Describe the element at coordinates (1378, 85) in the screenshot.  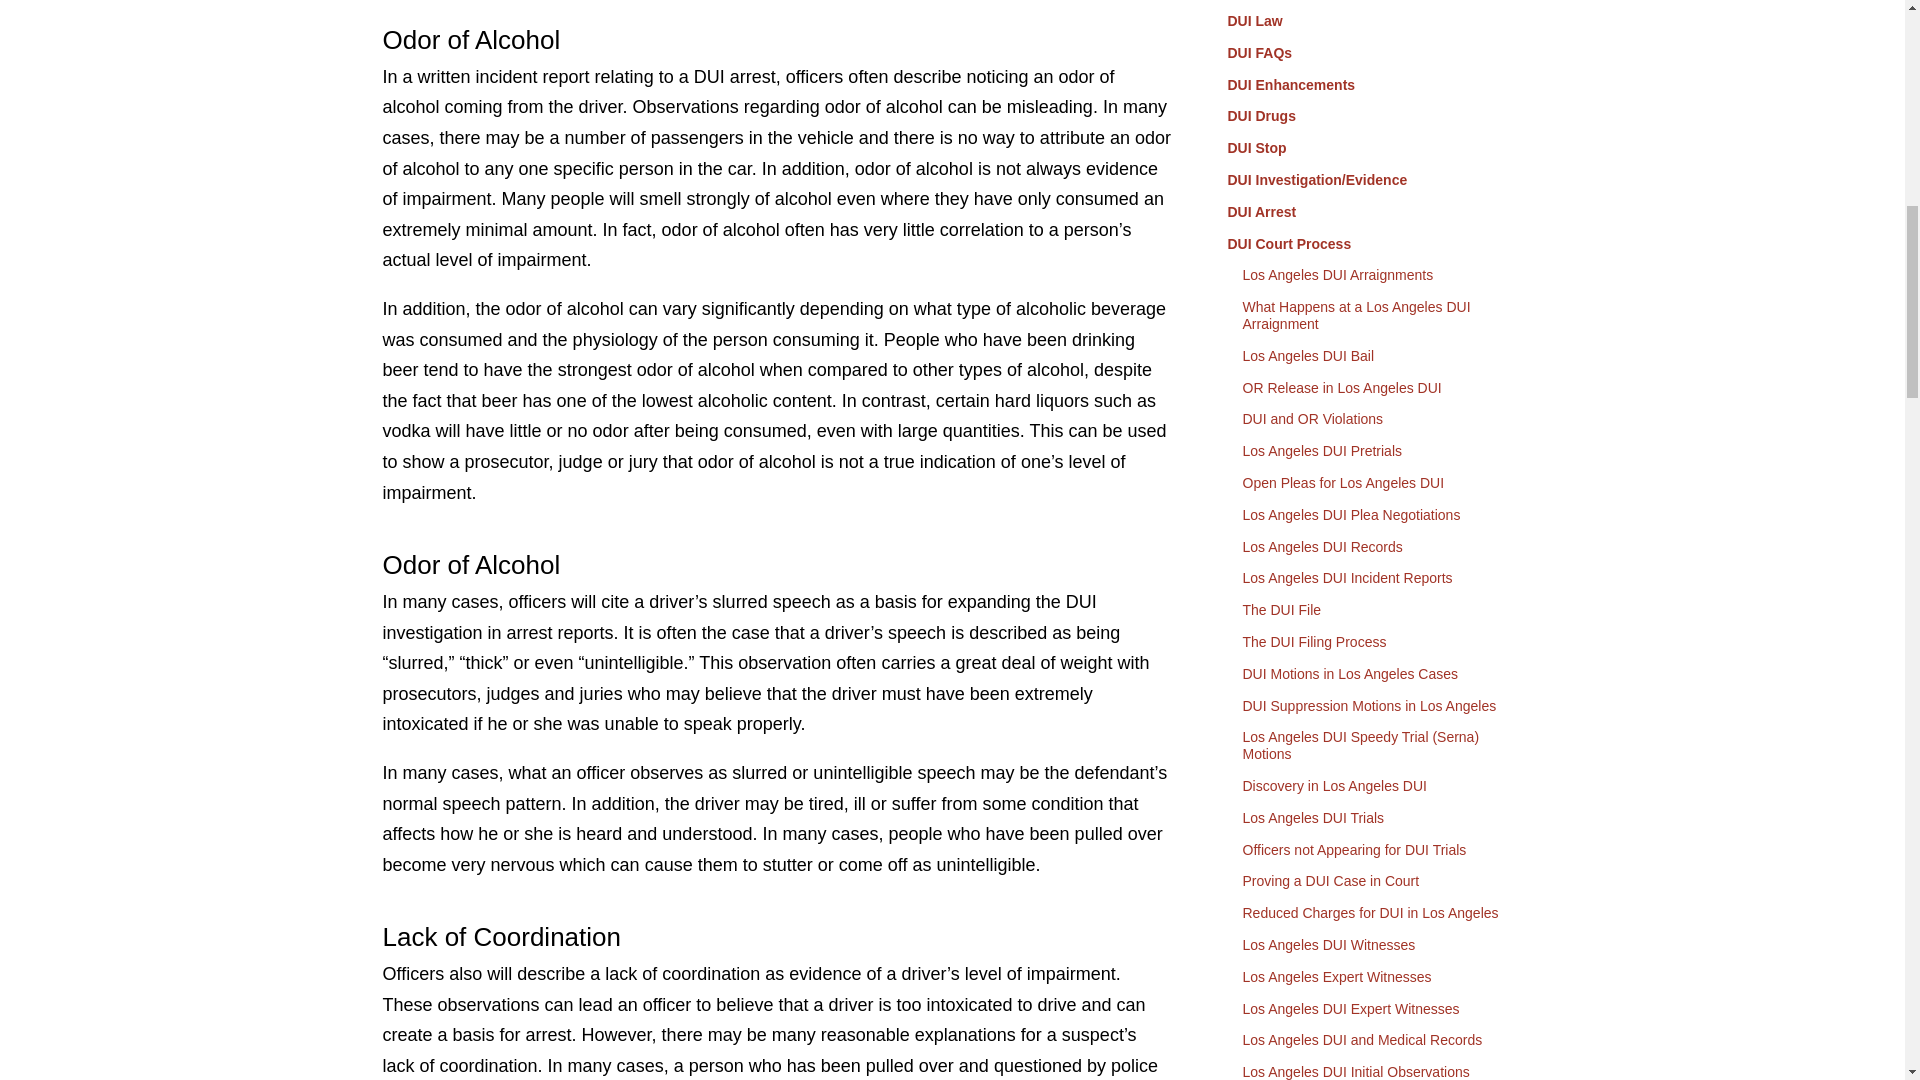
I see `DUI Enhancements` at that location.